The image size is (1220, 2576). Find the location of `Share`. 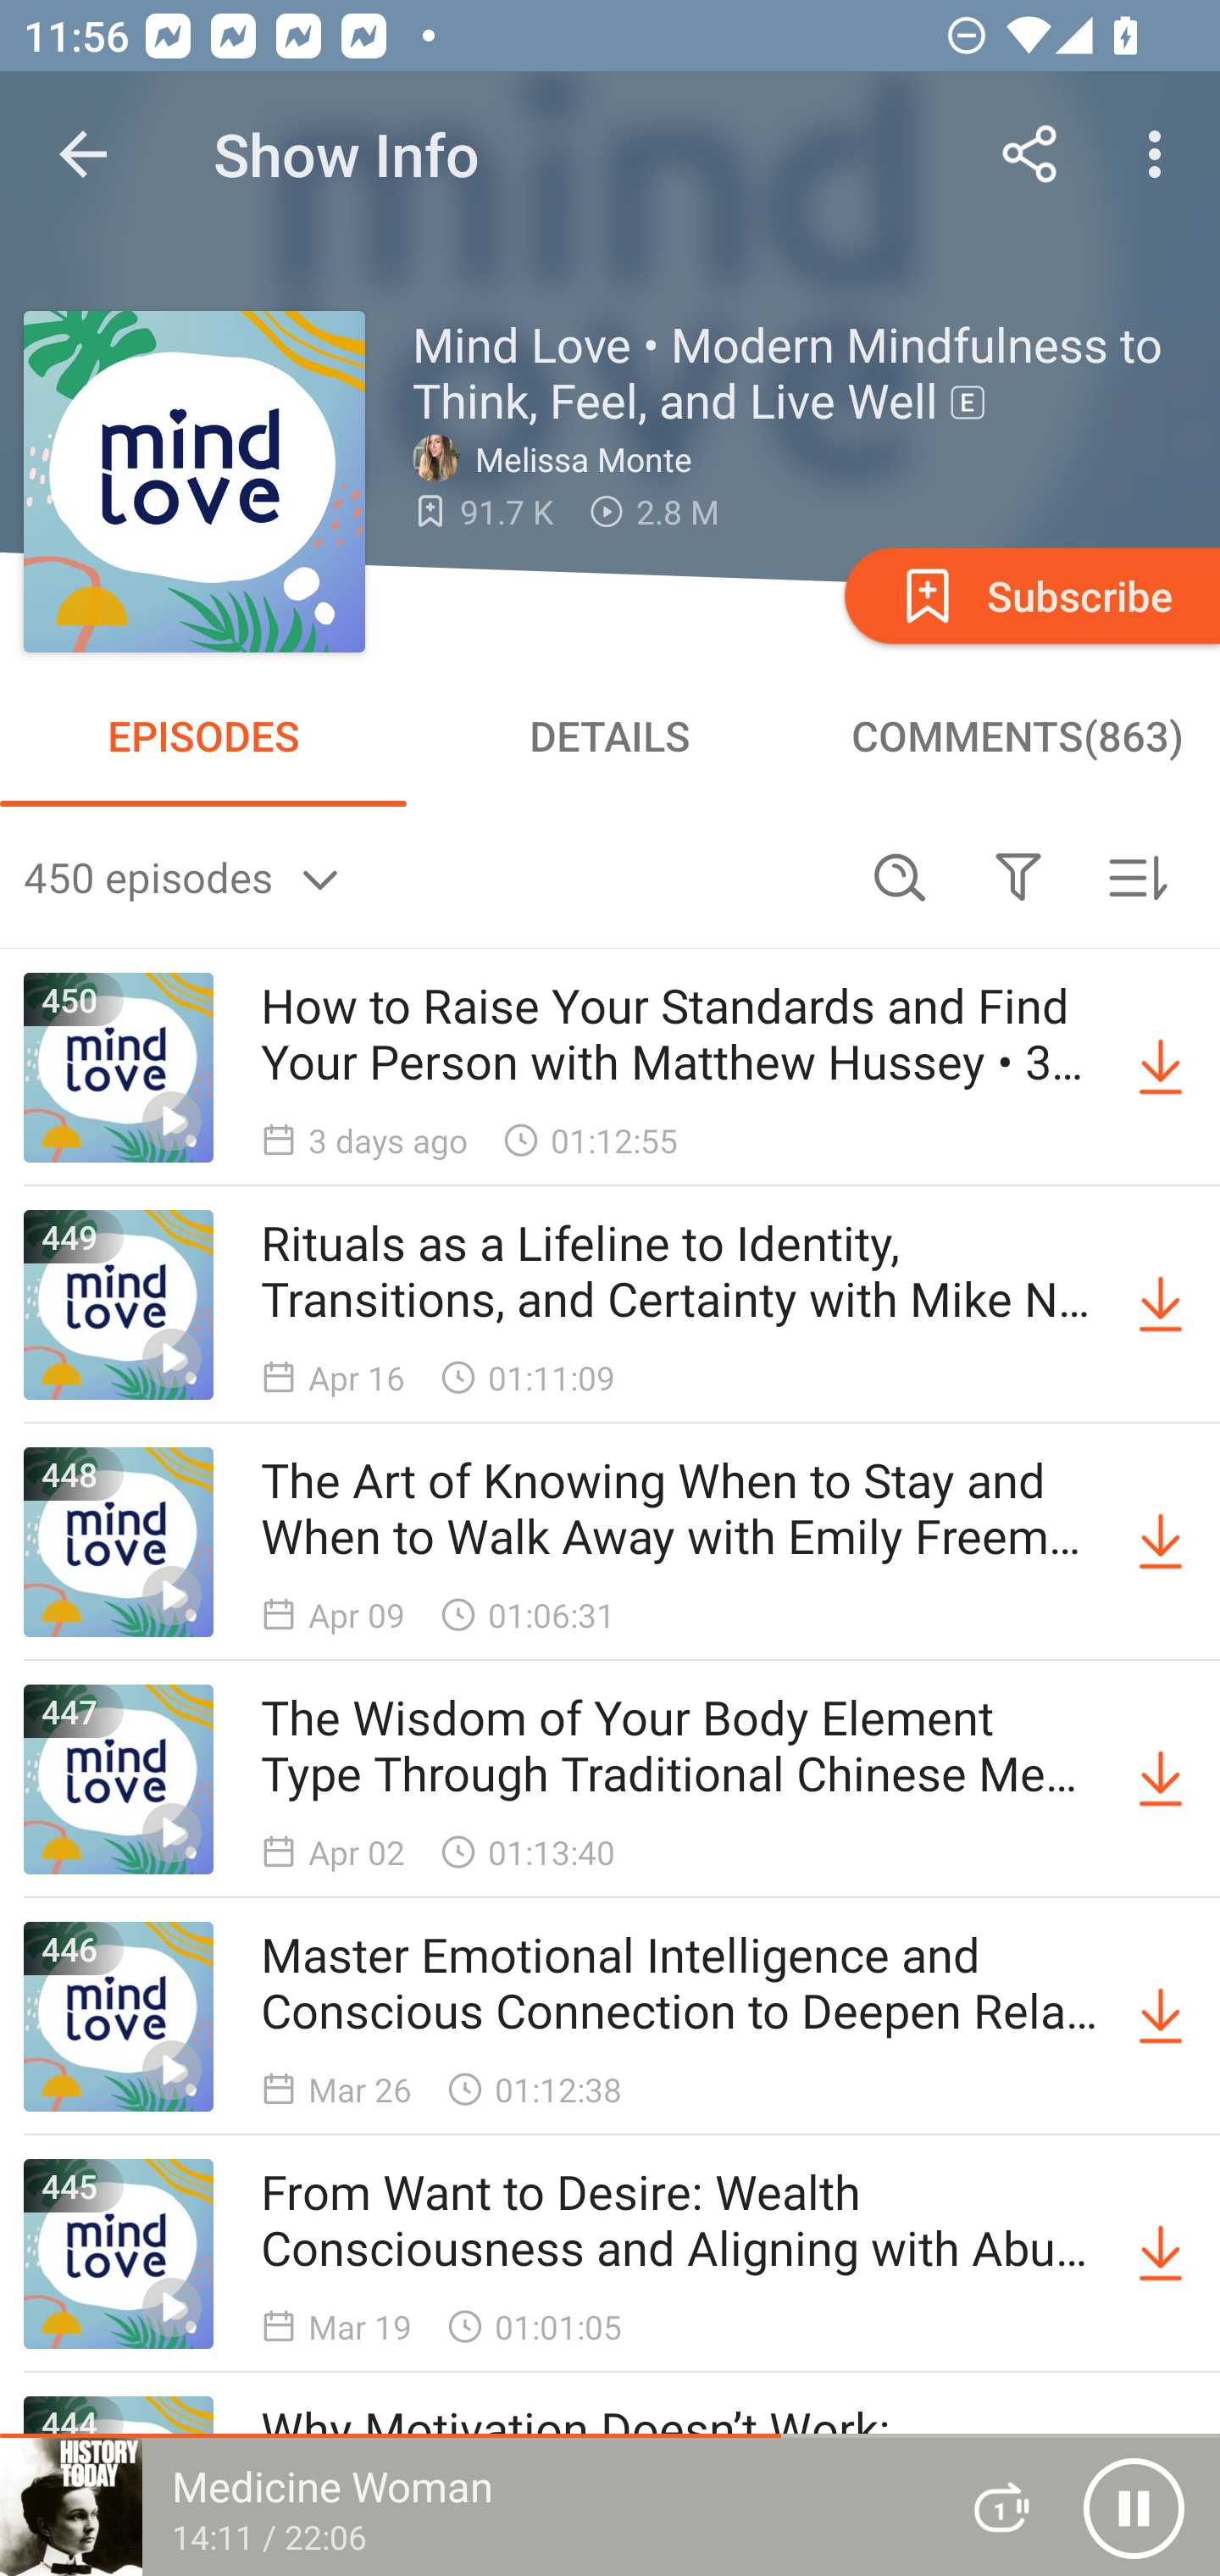

Share is located at coordinates (1030, 154).